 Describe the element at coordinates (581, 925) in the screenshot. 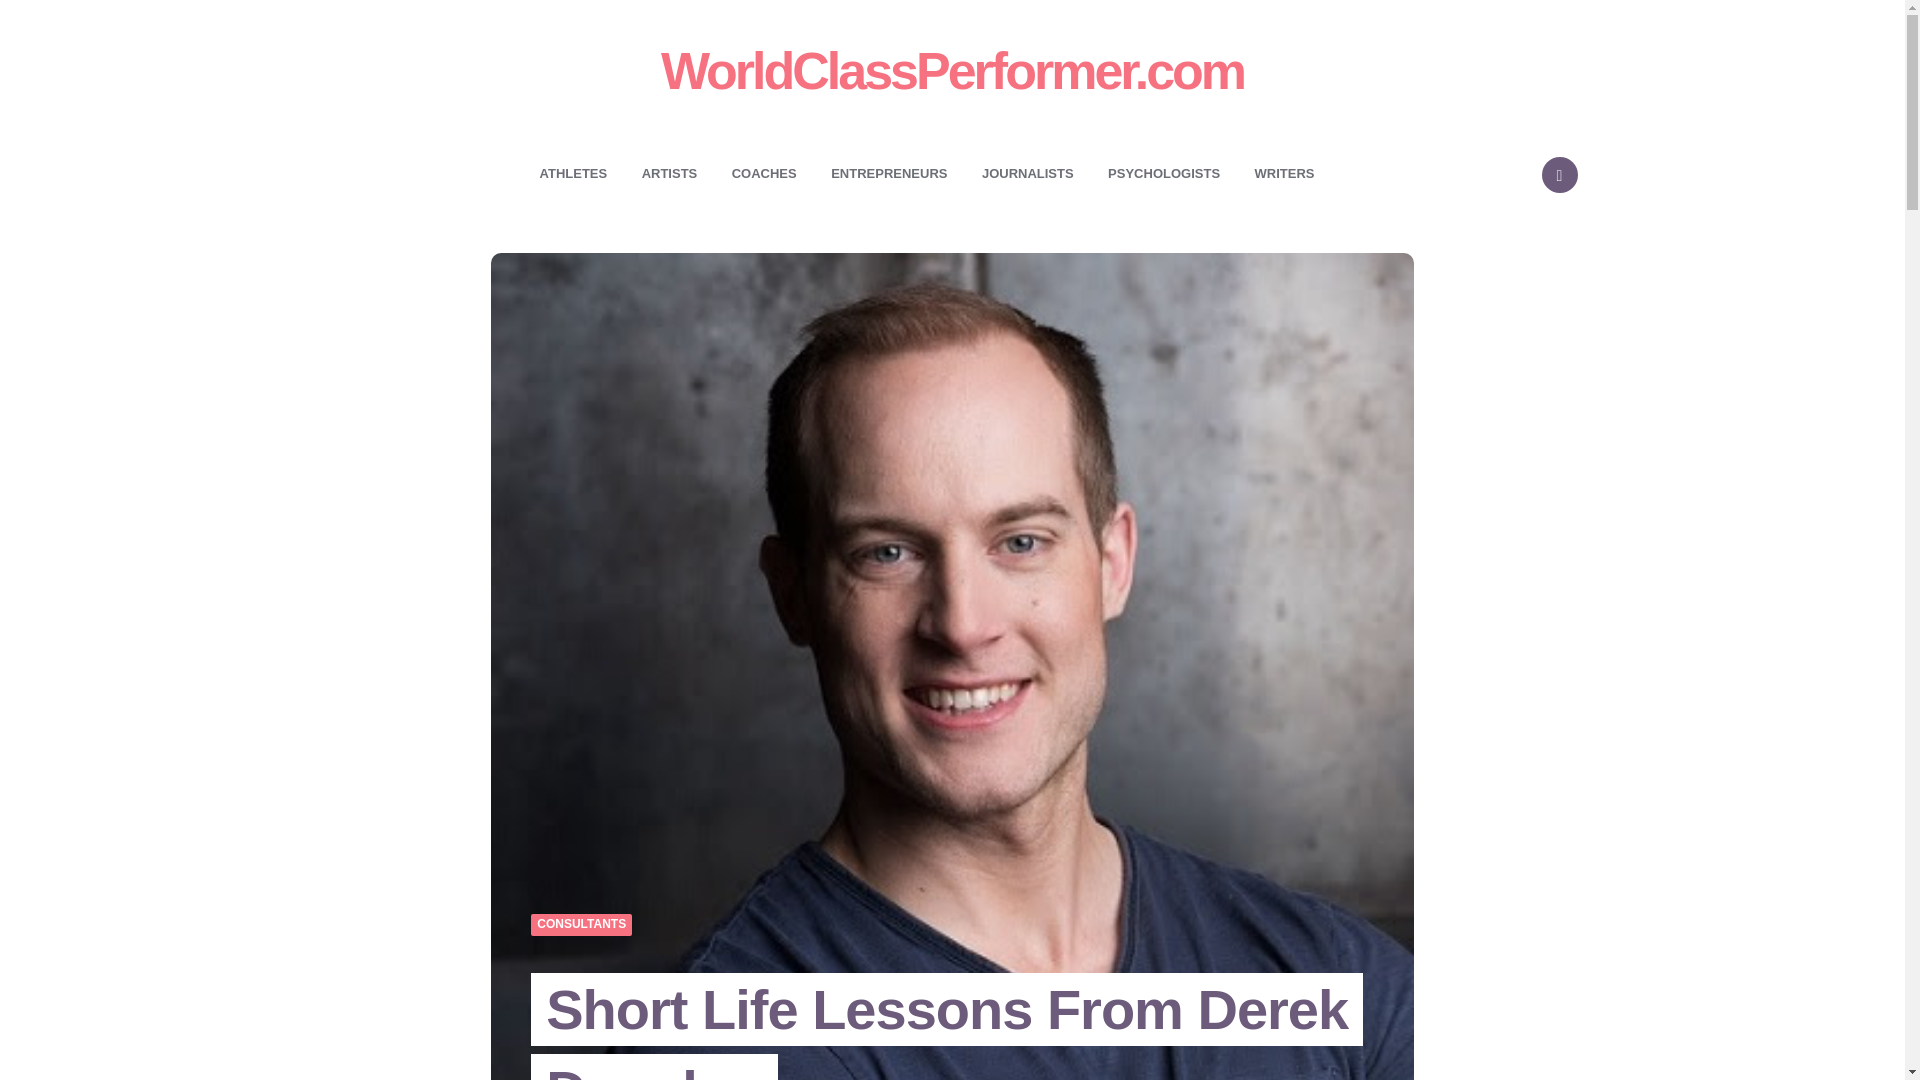

I see `CONSULTANTS` at that location.